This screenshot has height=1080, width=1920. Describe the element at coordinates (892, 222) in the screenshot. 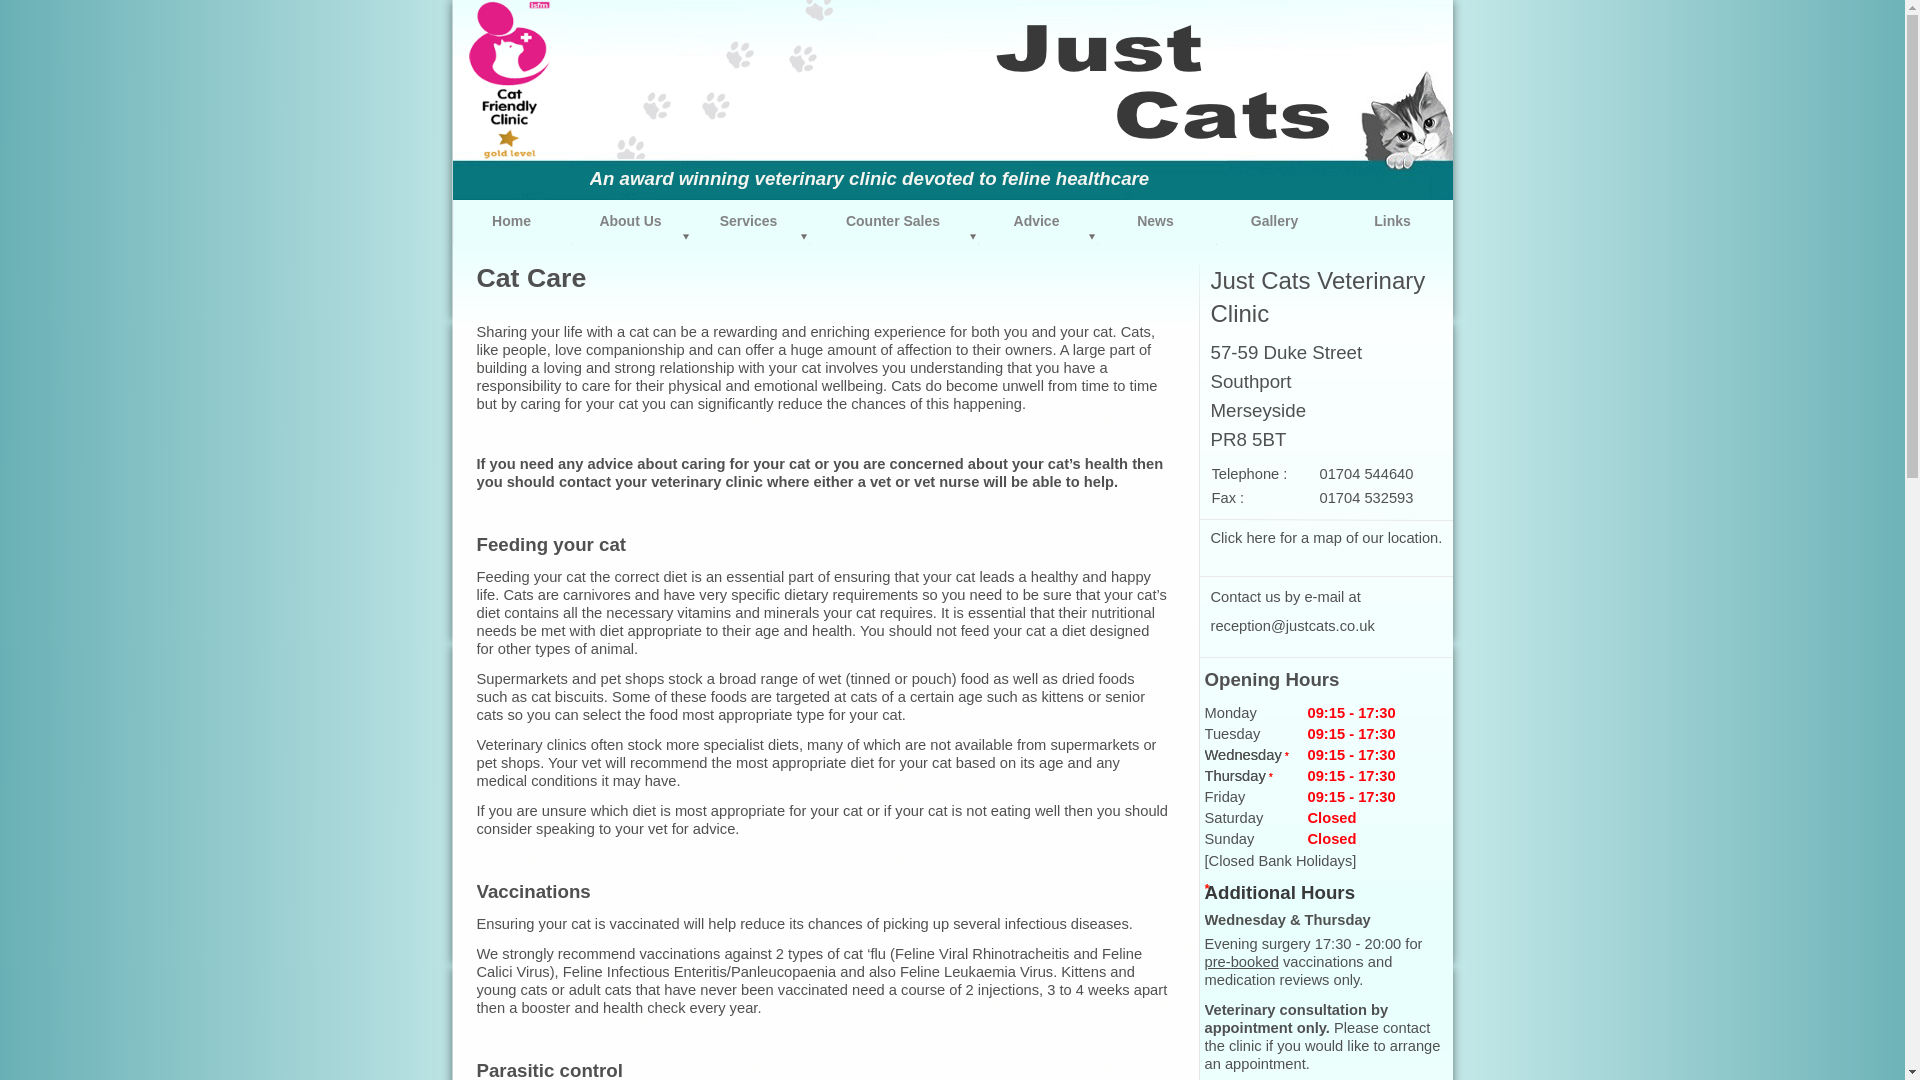

I see `Counter Sales` at that location.